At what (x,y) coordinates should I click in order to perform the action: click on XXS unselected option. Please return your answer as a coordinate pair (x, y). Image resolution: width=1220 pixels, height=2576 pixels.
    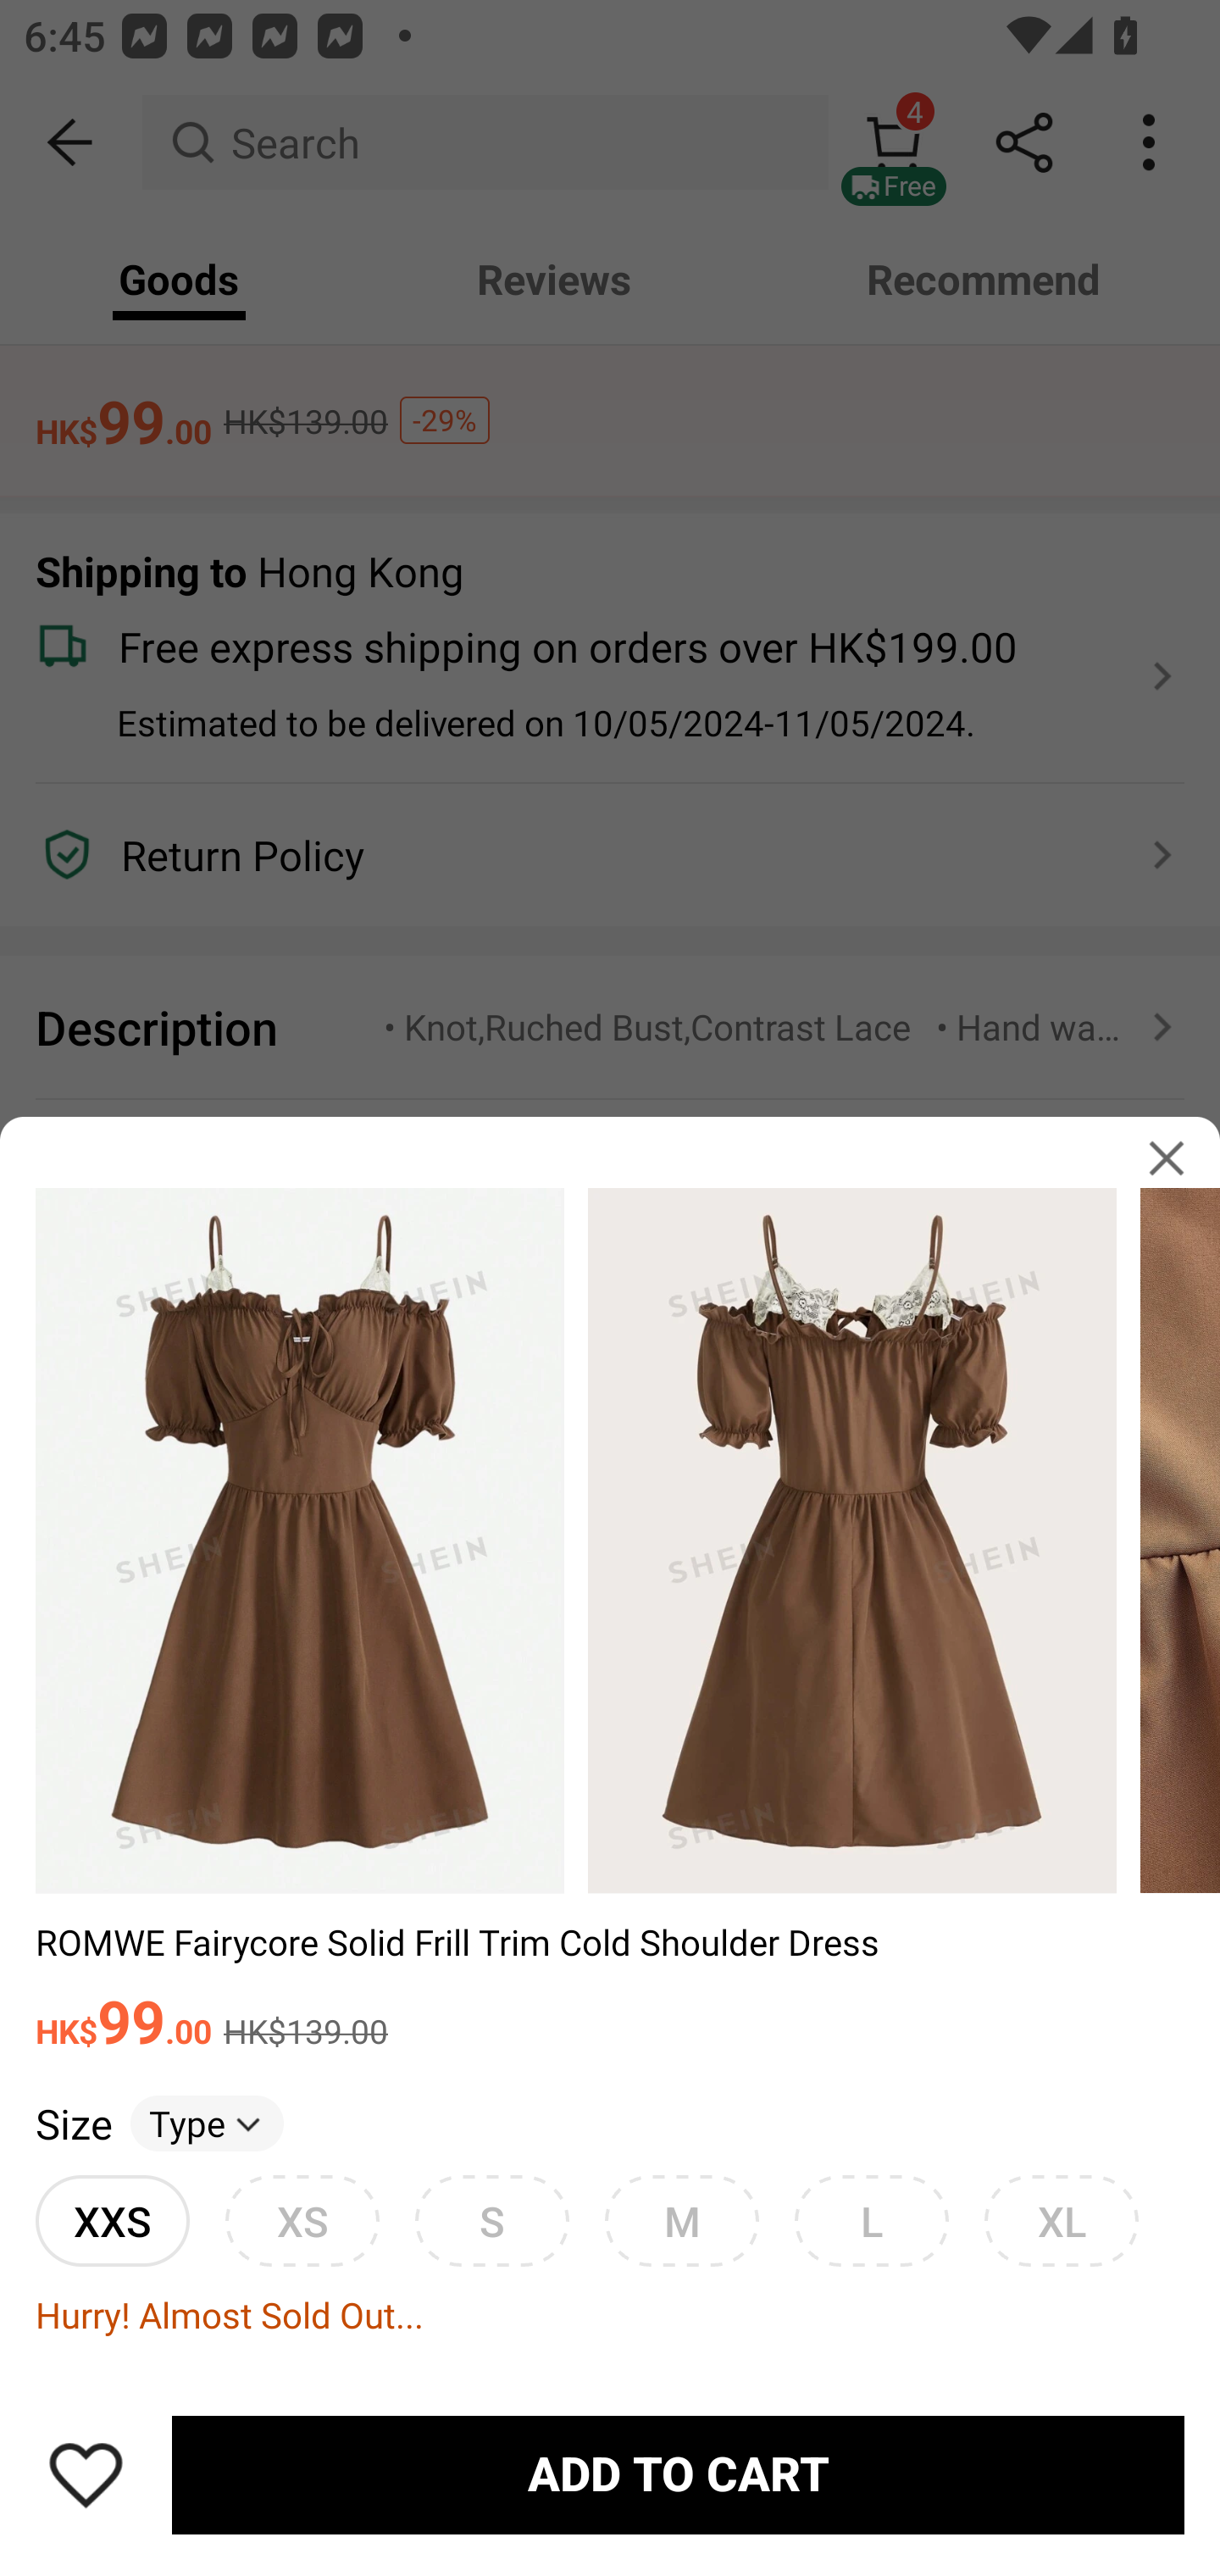
    Looking at the image, I should click on (112, 2220).